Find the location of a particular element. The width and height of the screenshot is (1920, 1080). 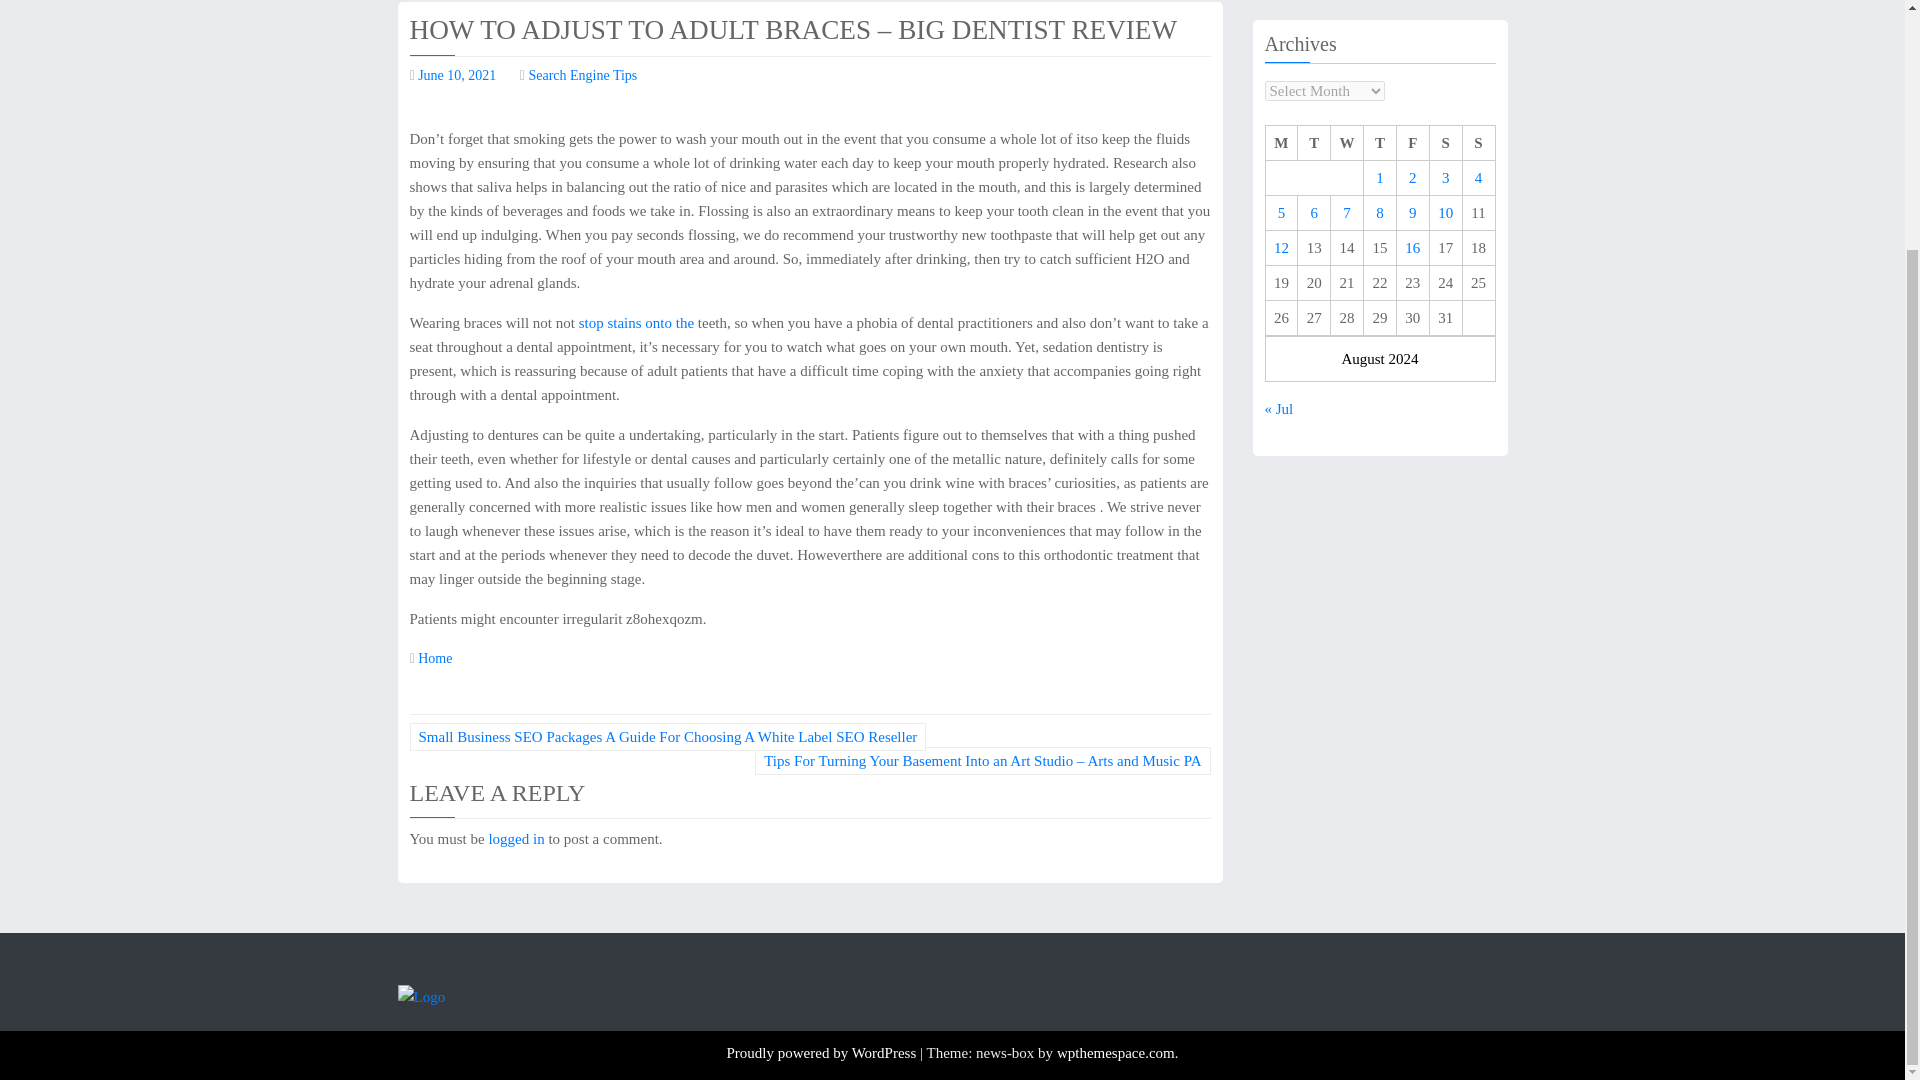

12 is located at coordinates (1281, 230).